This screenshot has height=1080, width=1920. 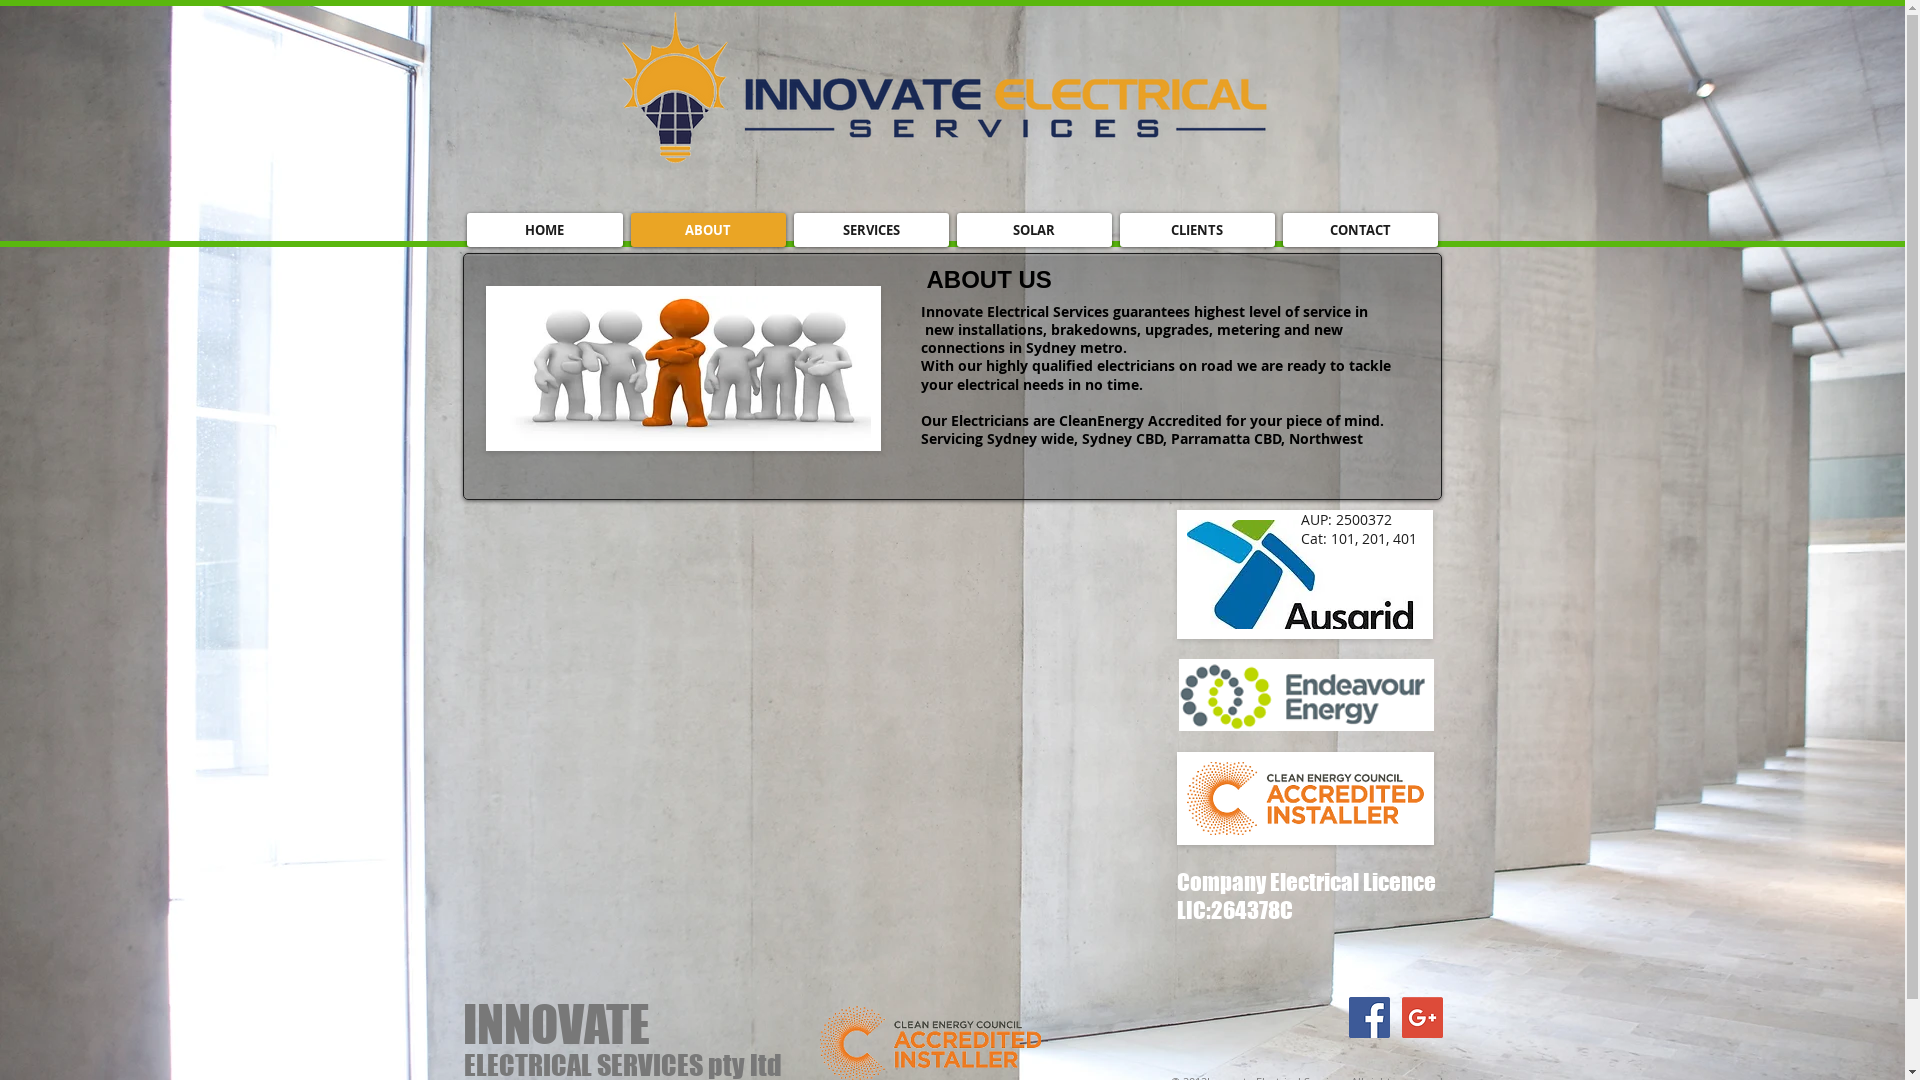 I want to click on CLIENTS, so click(x=1198, y=230).